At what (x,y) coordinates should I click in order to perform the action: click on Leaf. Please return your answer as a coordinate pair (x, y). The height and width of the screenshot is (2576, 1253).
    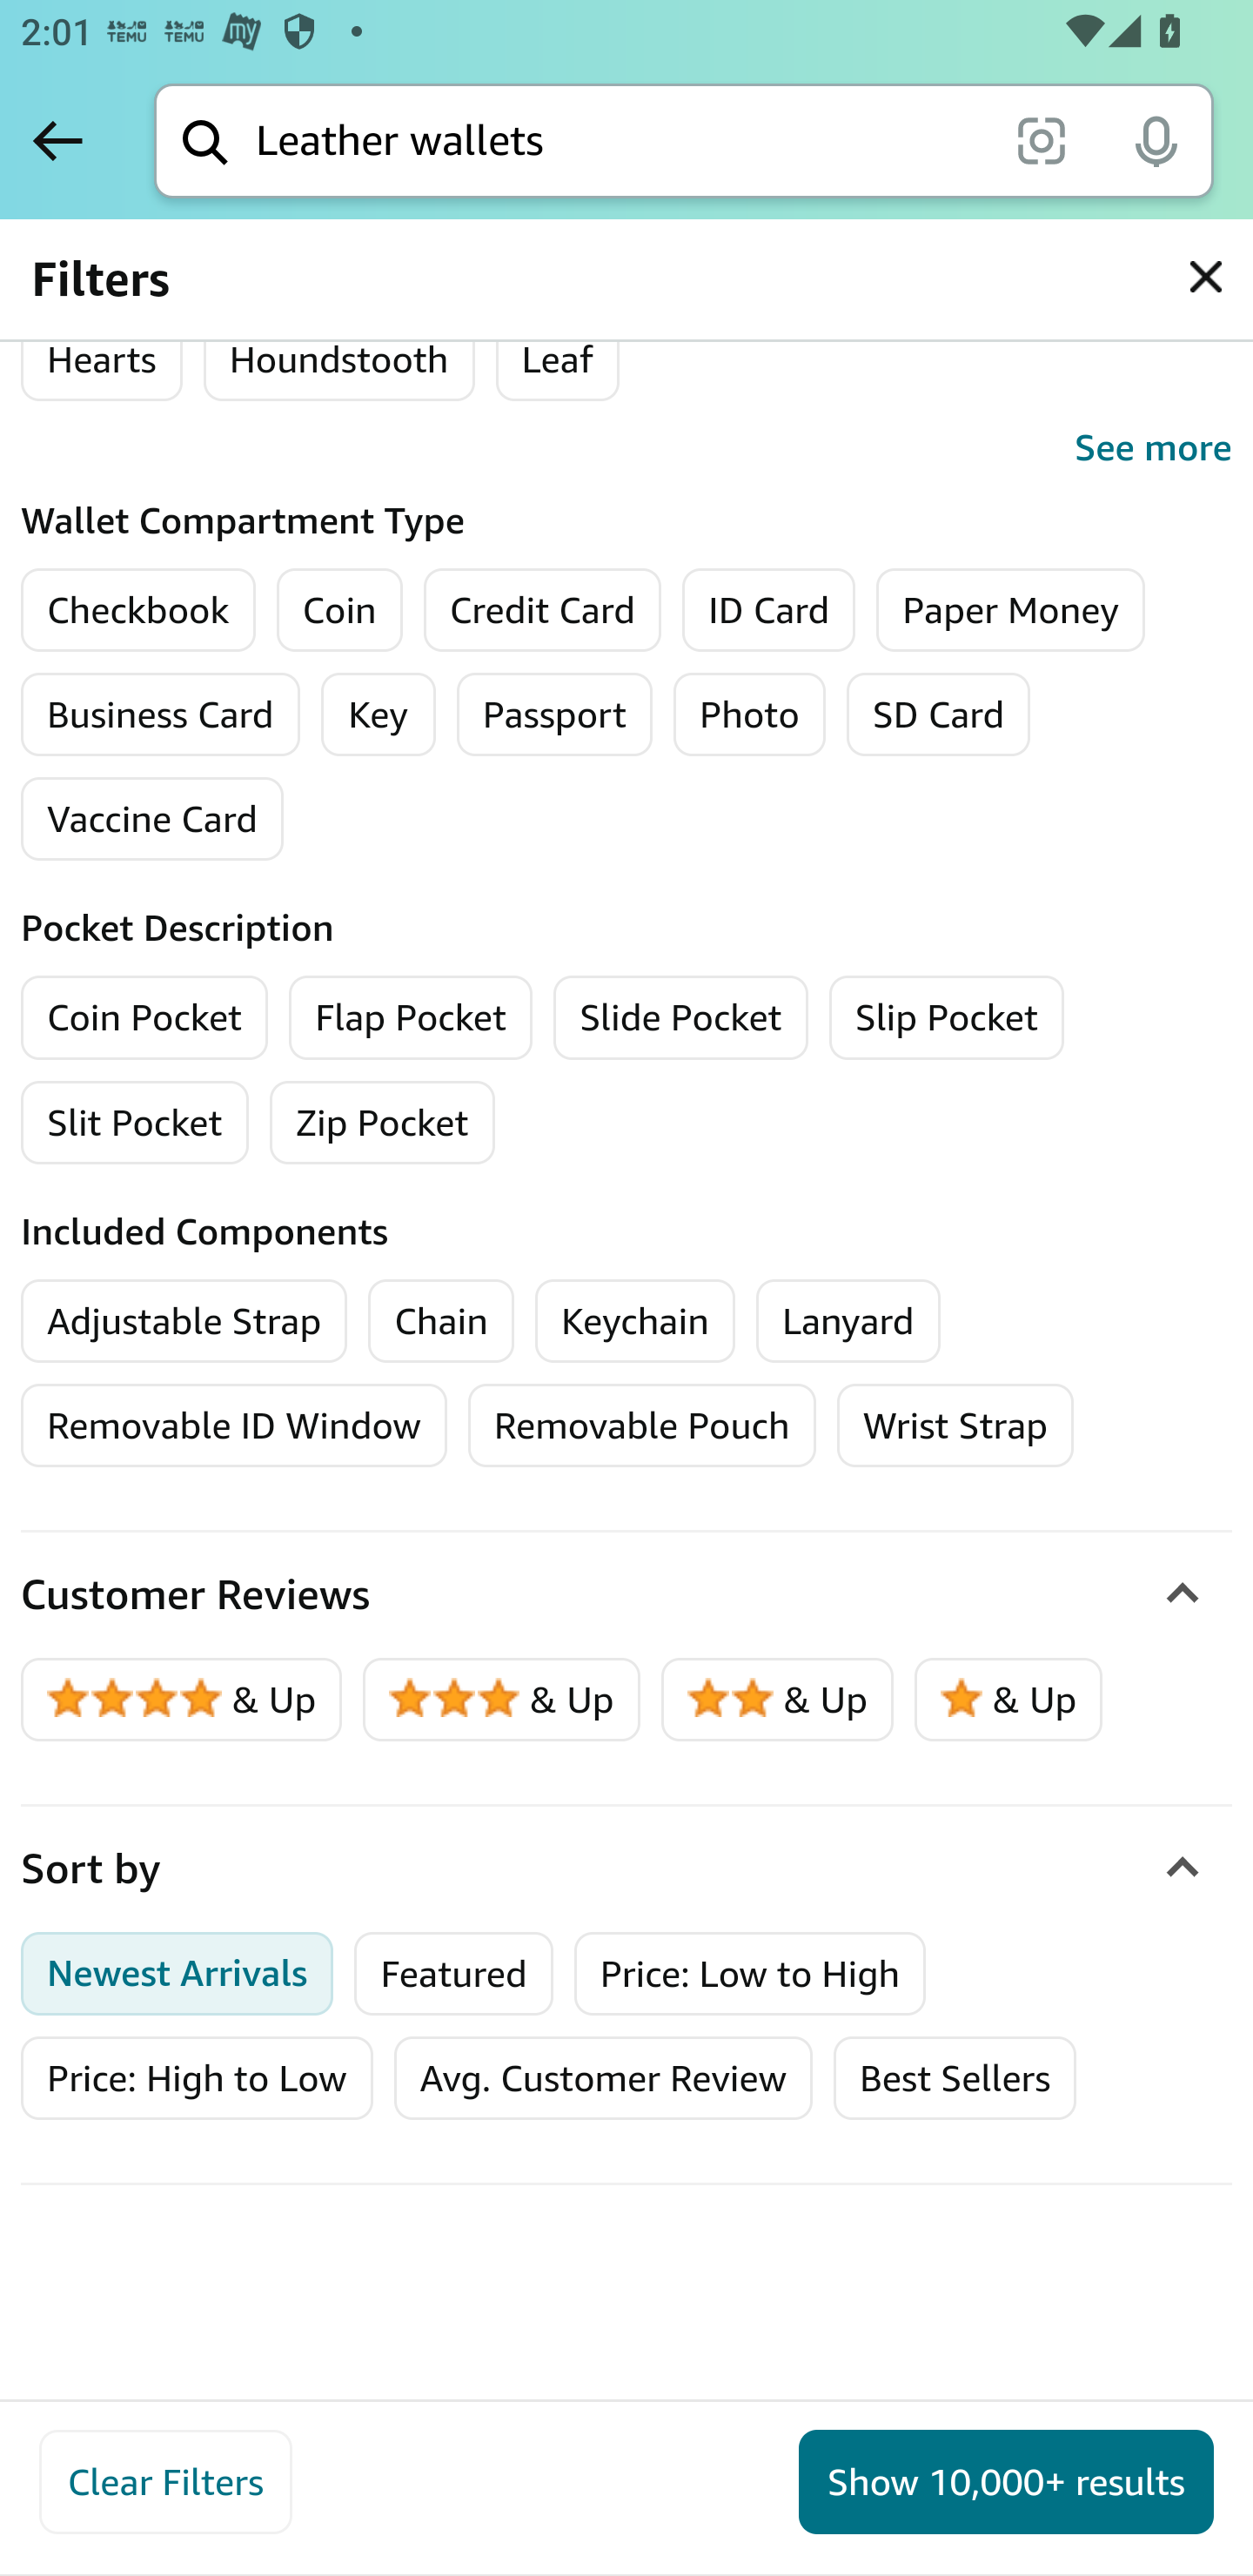
    Looking at the image, I should click on (557, 359).